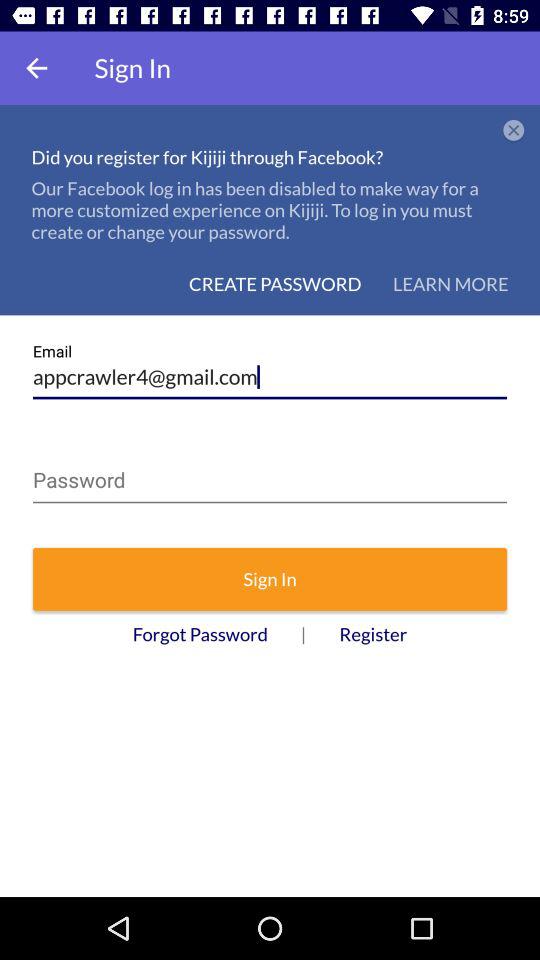 This screenshot has width=540, height=960. I want to click on tap icon below learn more, so click(270, 370).